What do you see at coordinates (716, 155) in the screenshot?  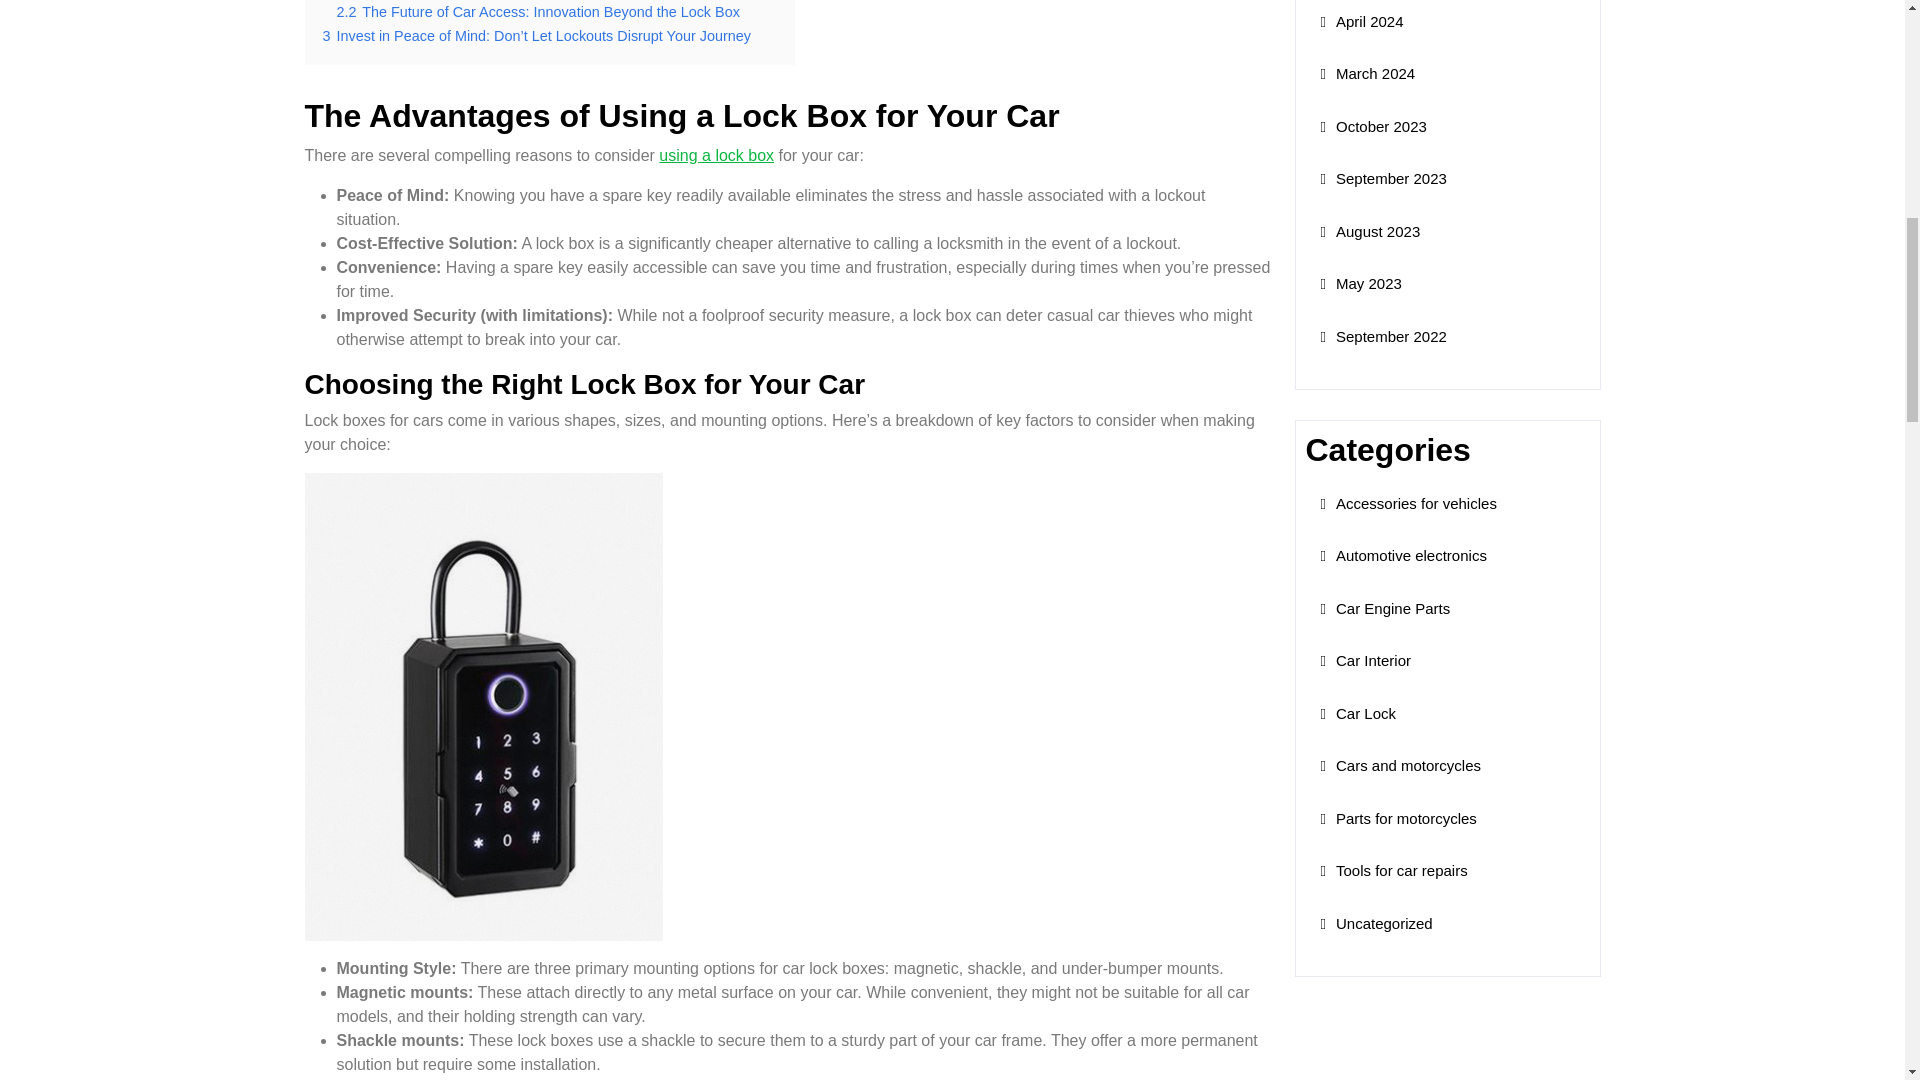 I see `using a lock box` at bounding box center [716, 155].